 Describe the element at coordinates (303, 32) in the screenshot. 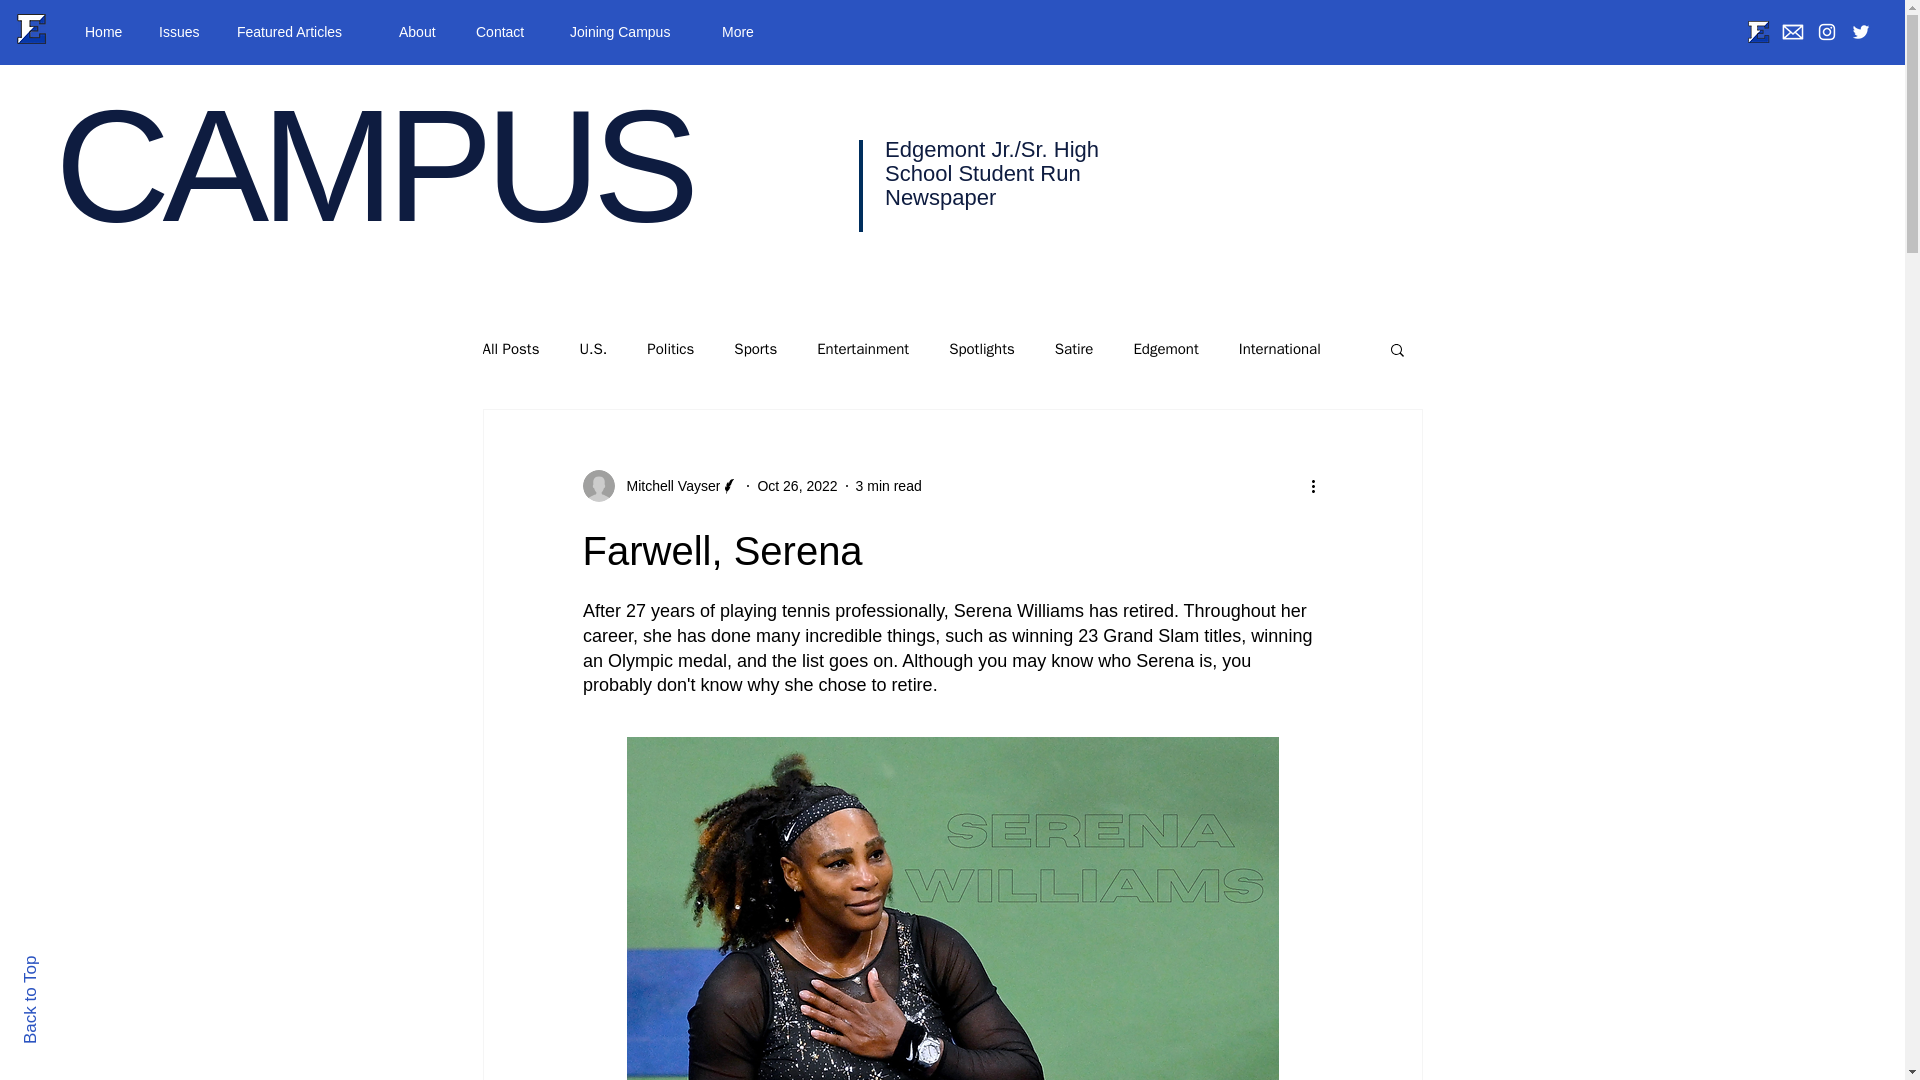

I see `Featured Articles` at that location.